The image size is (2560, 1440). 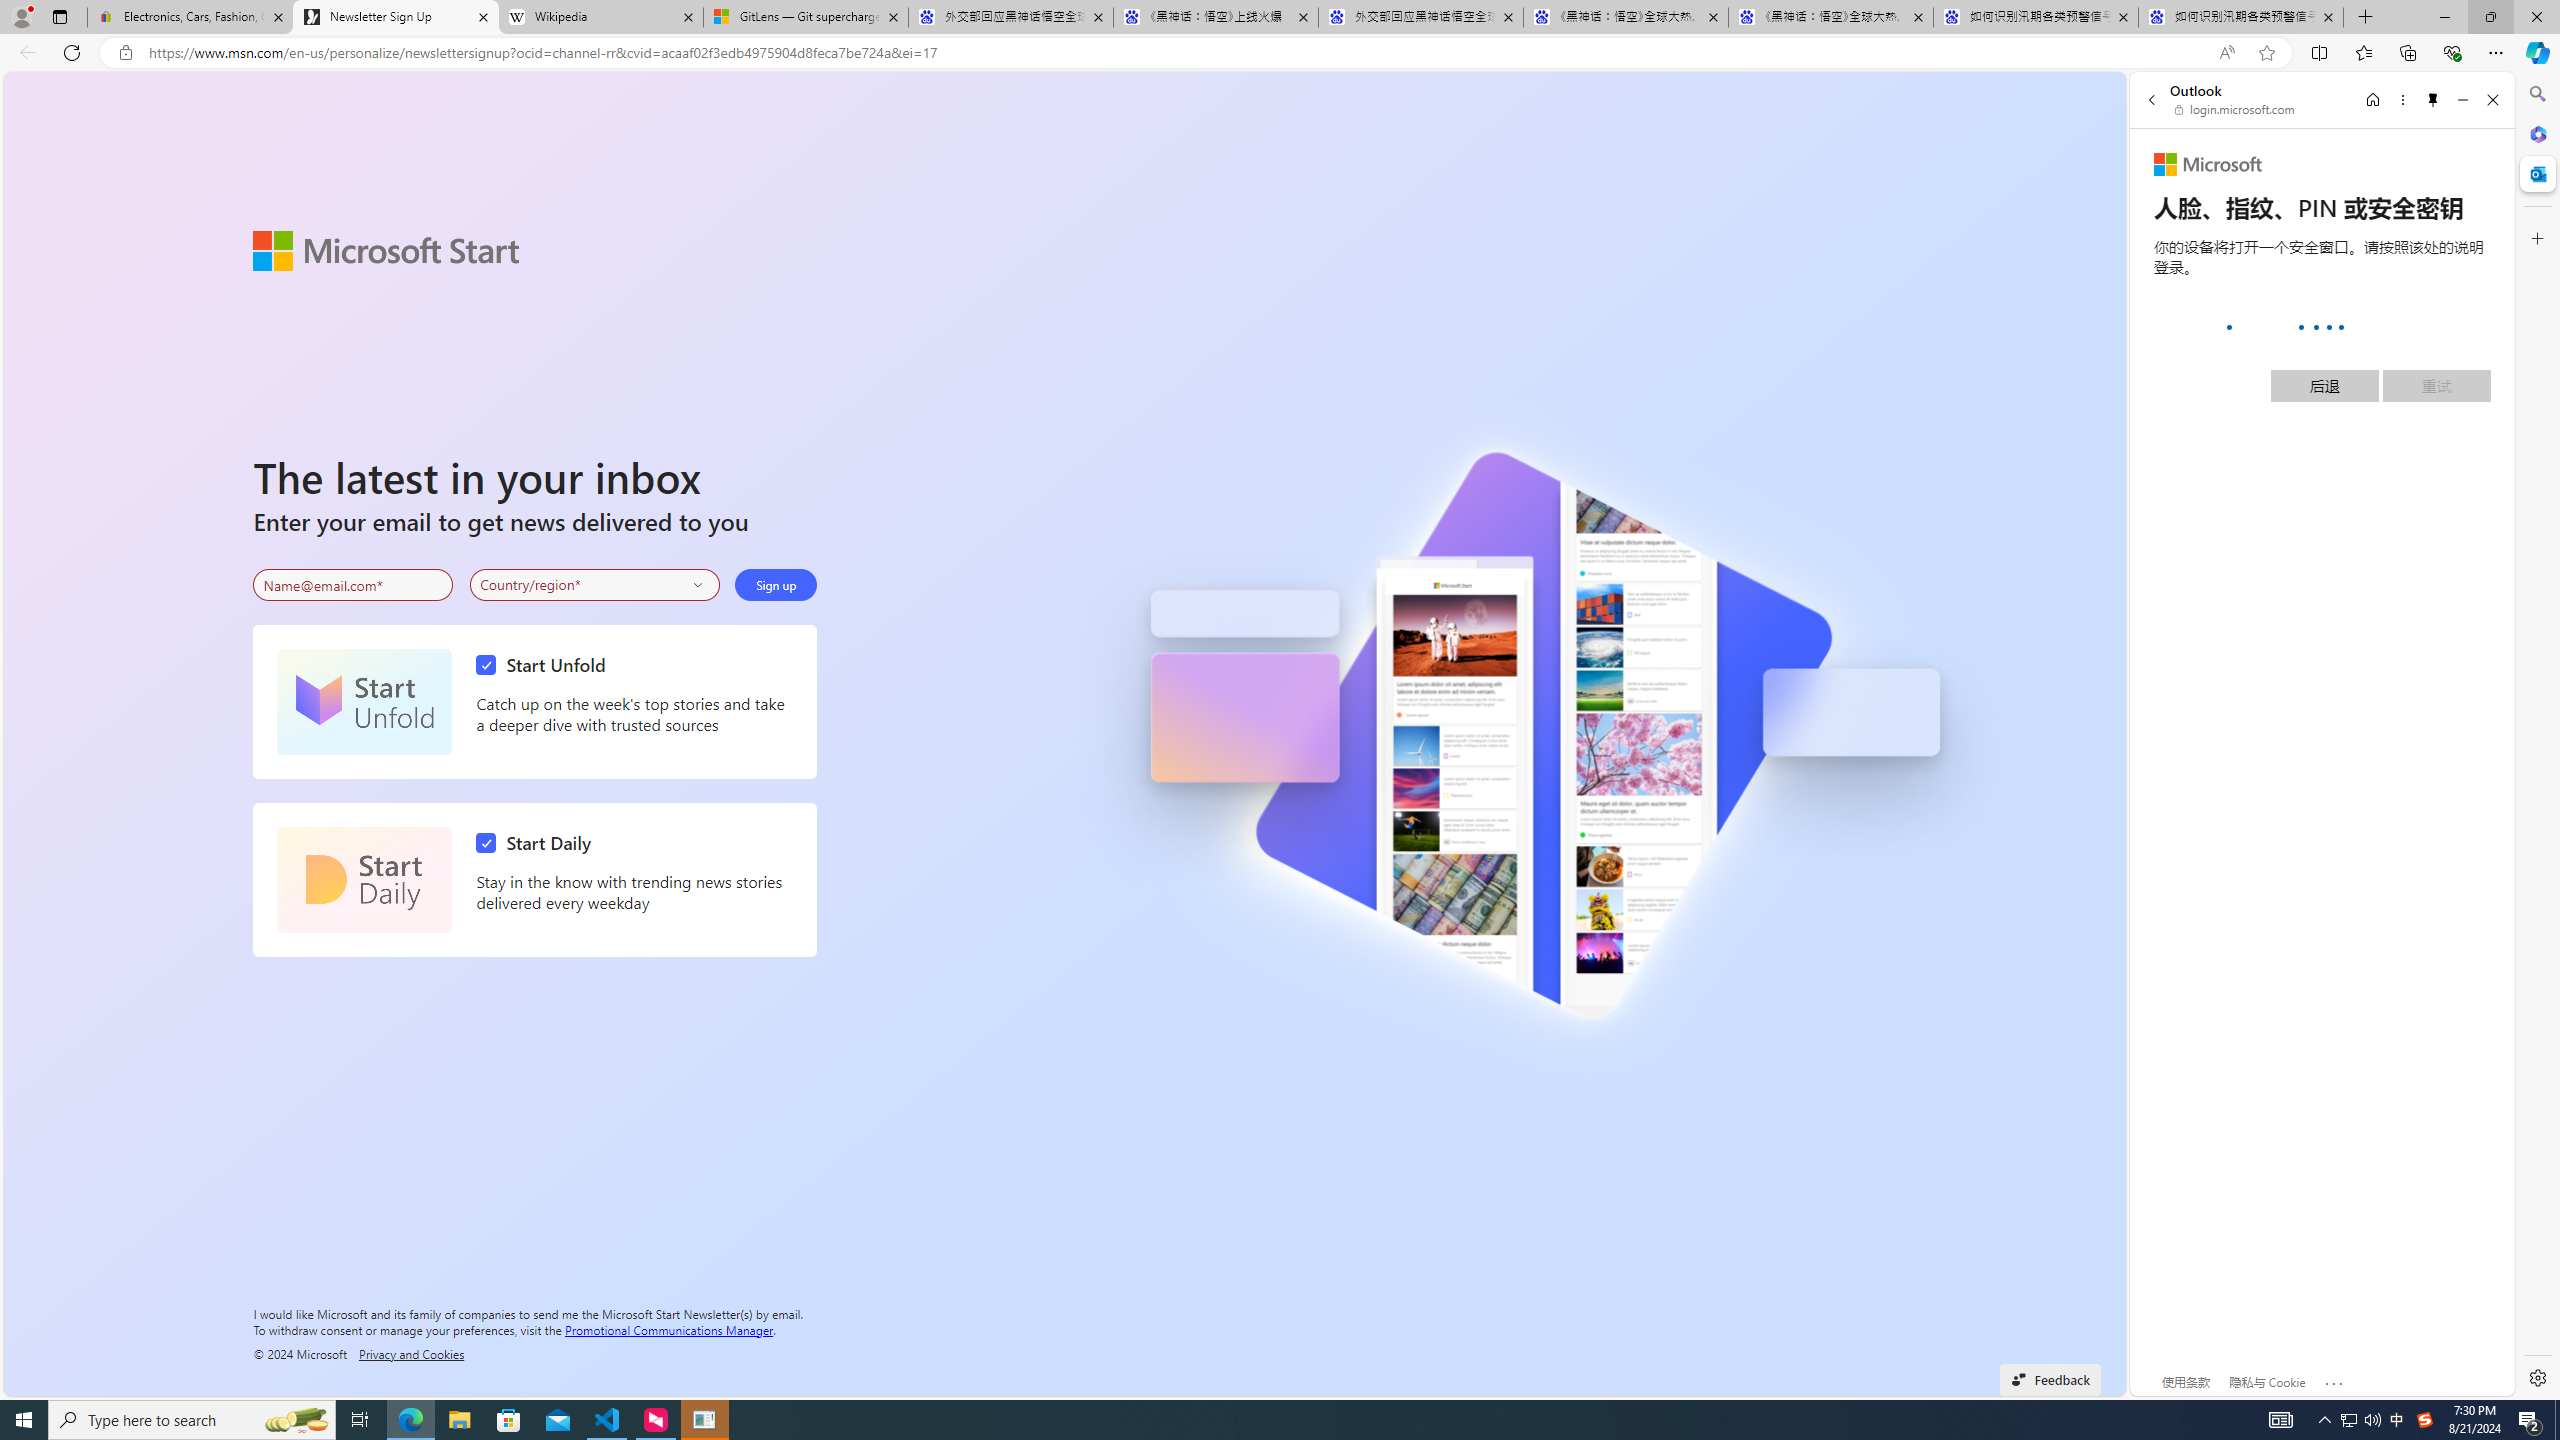 I want to click on Wikipedia, so click(x=600, y=17).